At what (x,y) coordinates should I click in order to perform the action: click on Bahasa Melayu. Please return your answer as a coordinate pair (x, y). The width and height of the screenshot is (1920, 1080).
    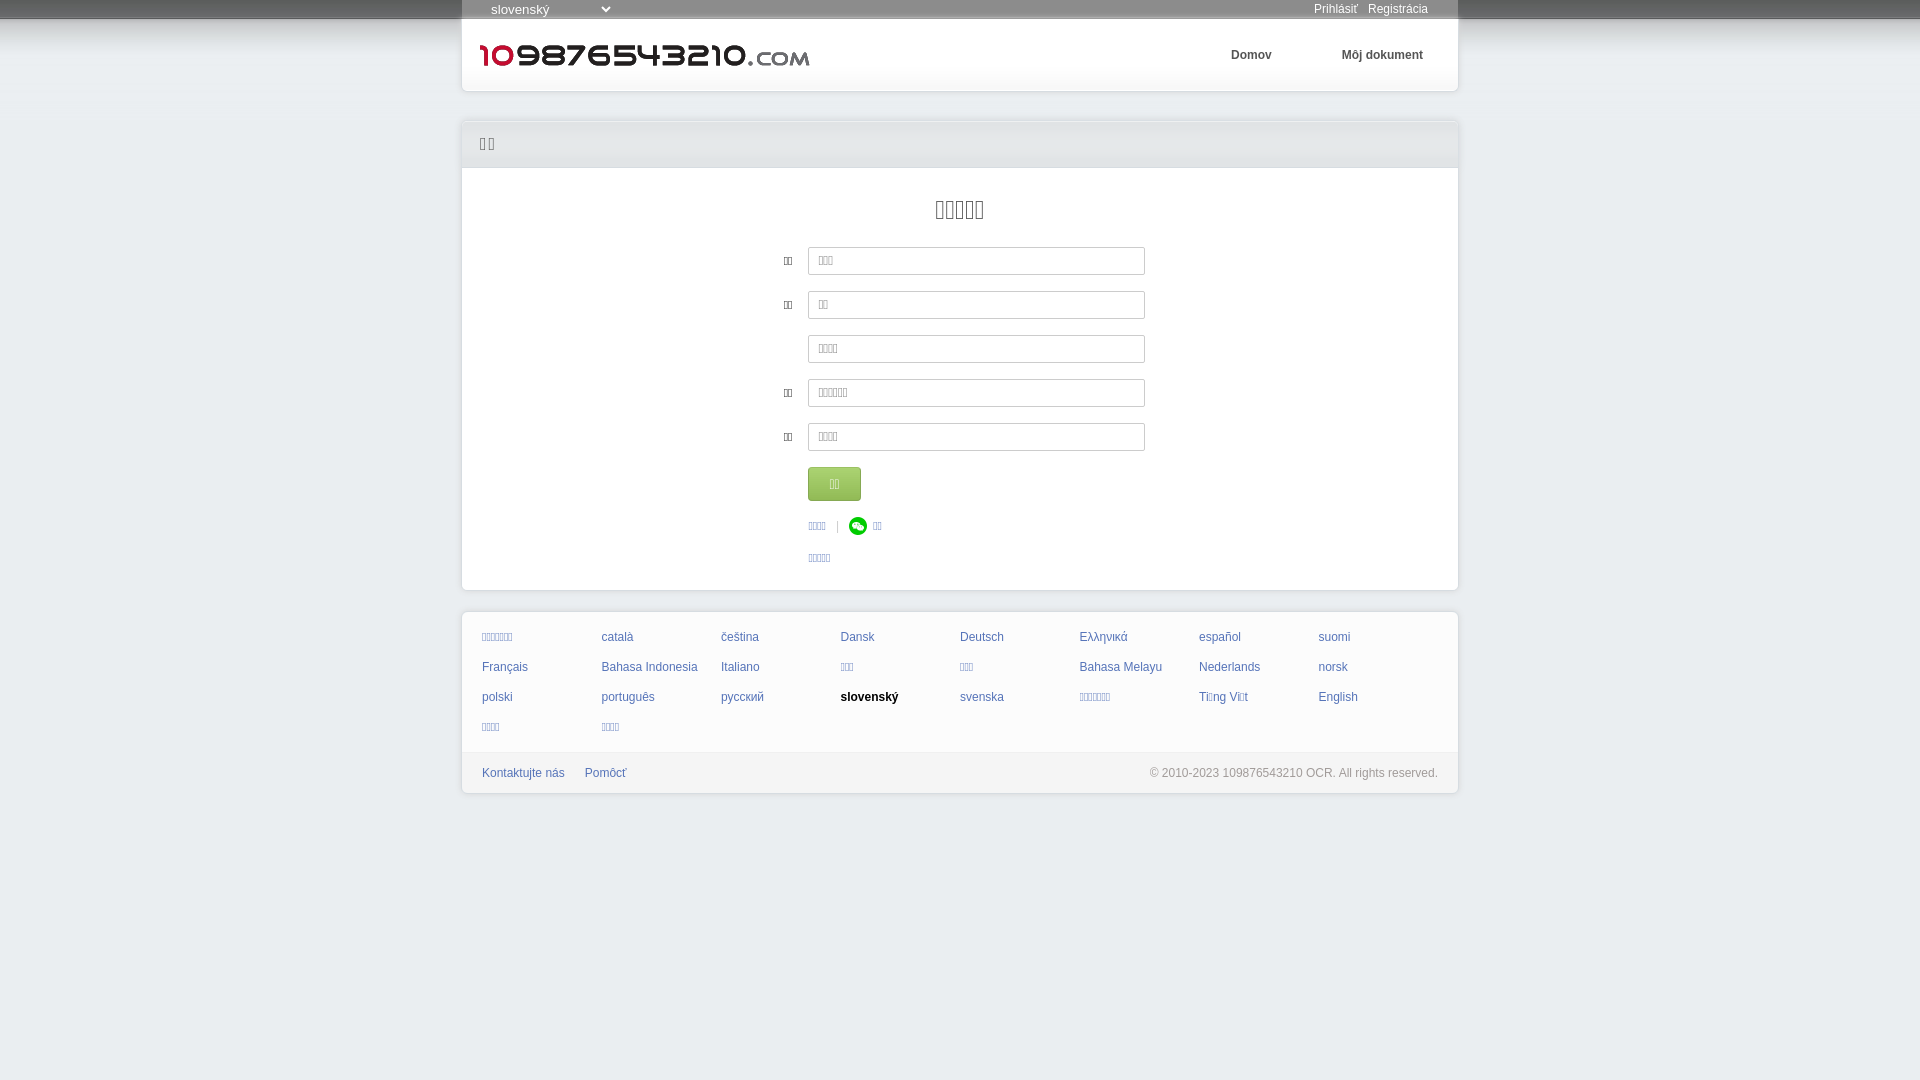
    Looking at the image, I should click on (1122, 667).